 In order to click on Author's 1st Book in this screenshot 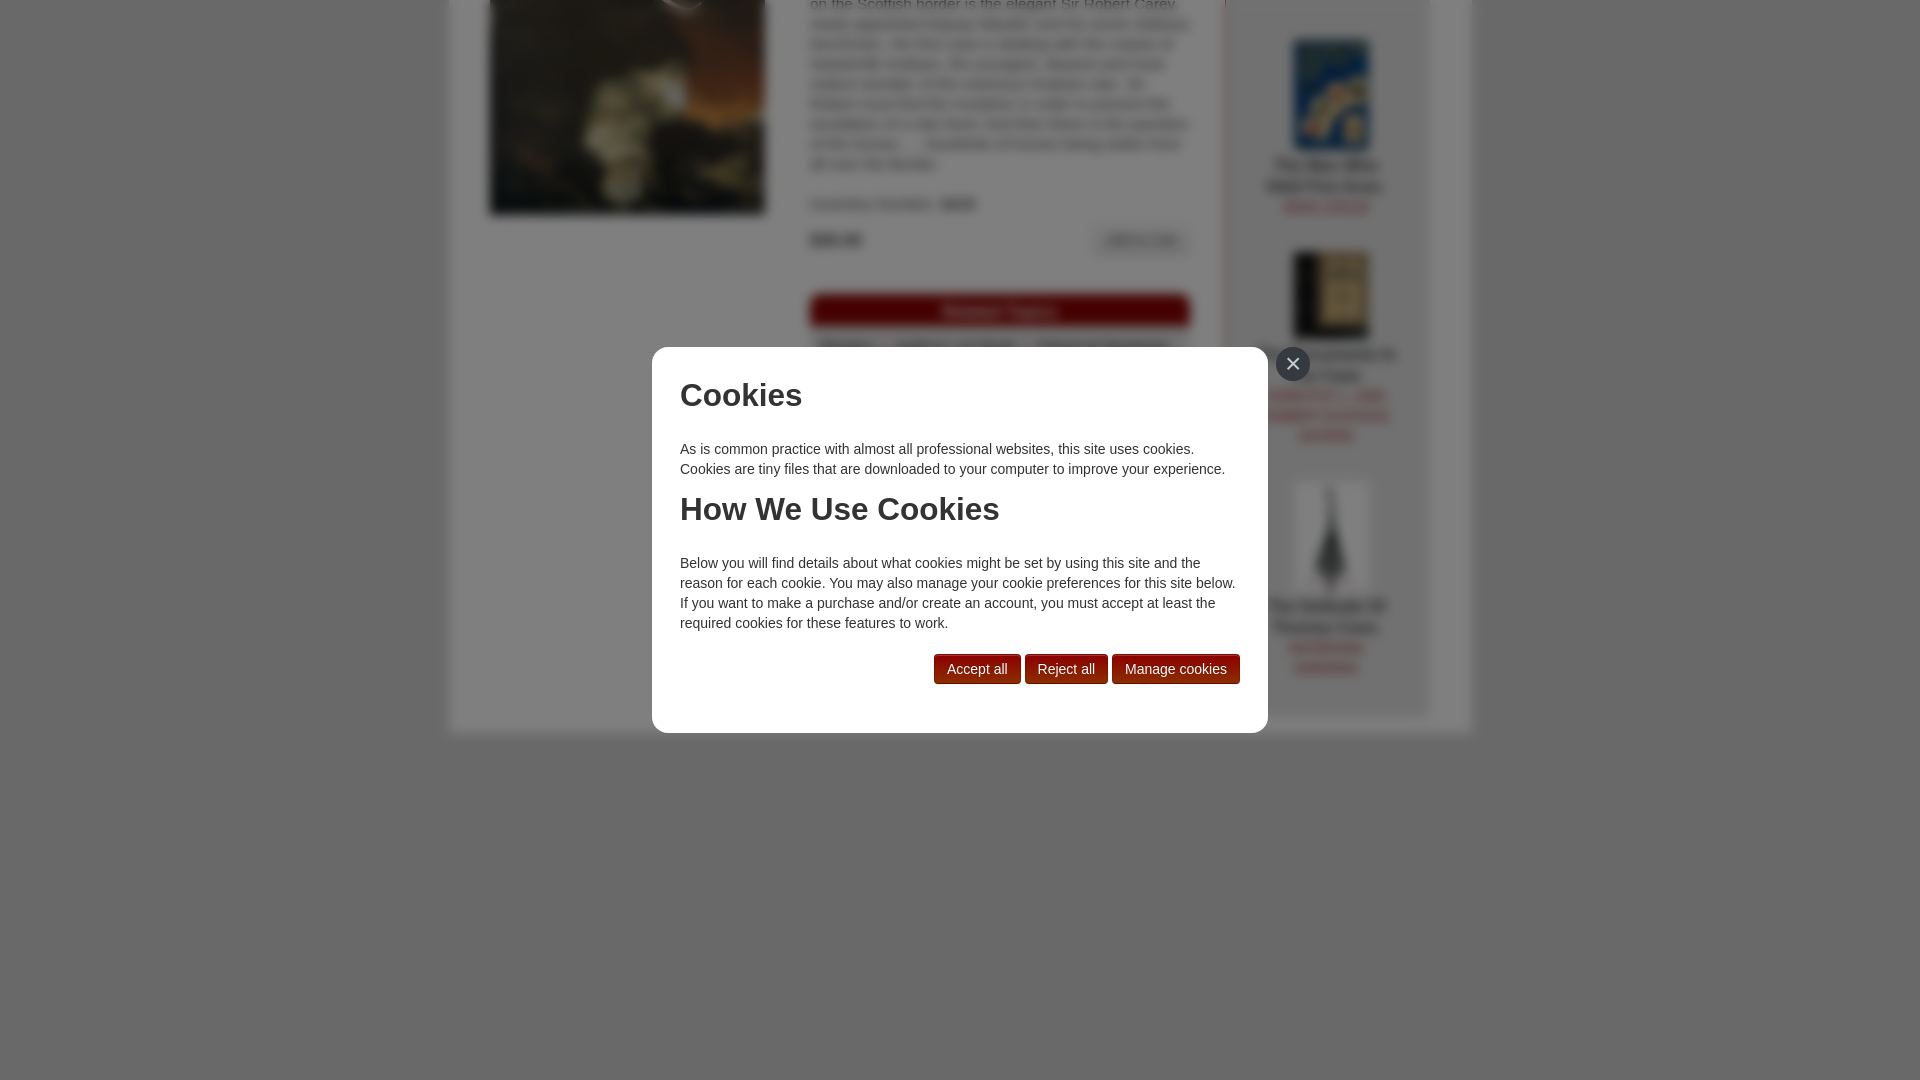, I will do `click(846, 346)`.